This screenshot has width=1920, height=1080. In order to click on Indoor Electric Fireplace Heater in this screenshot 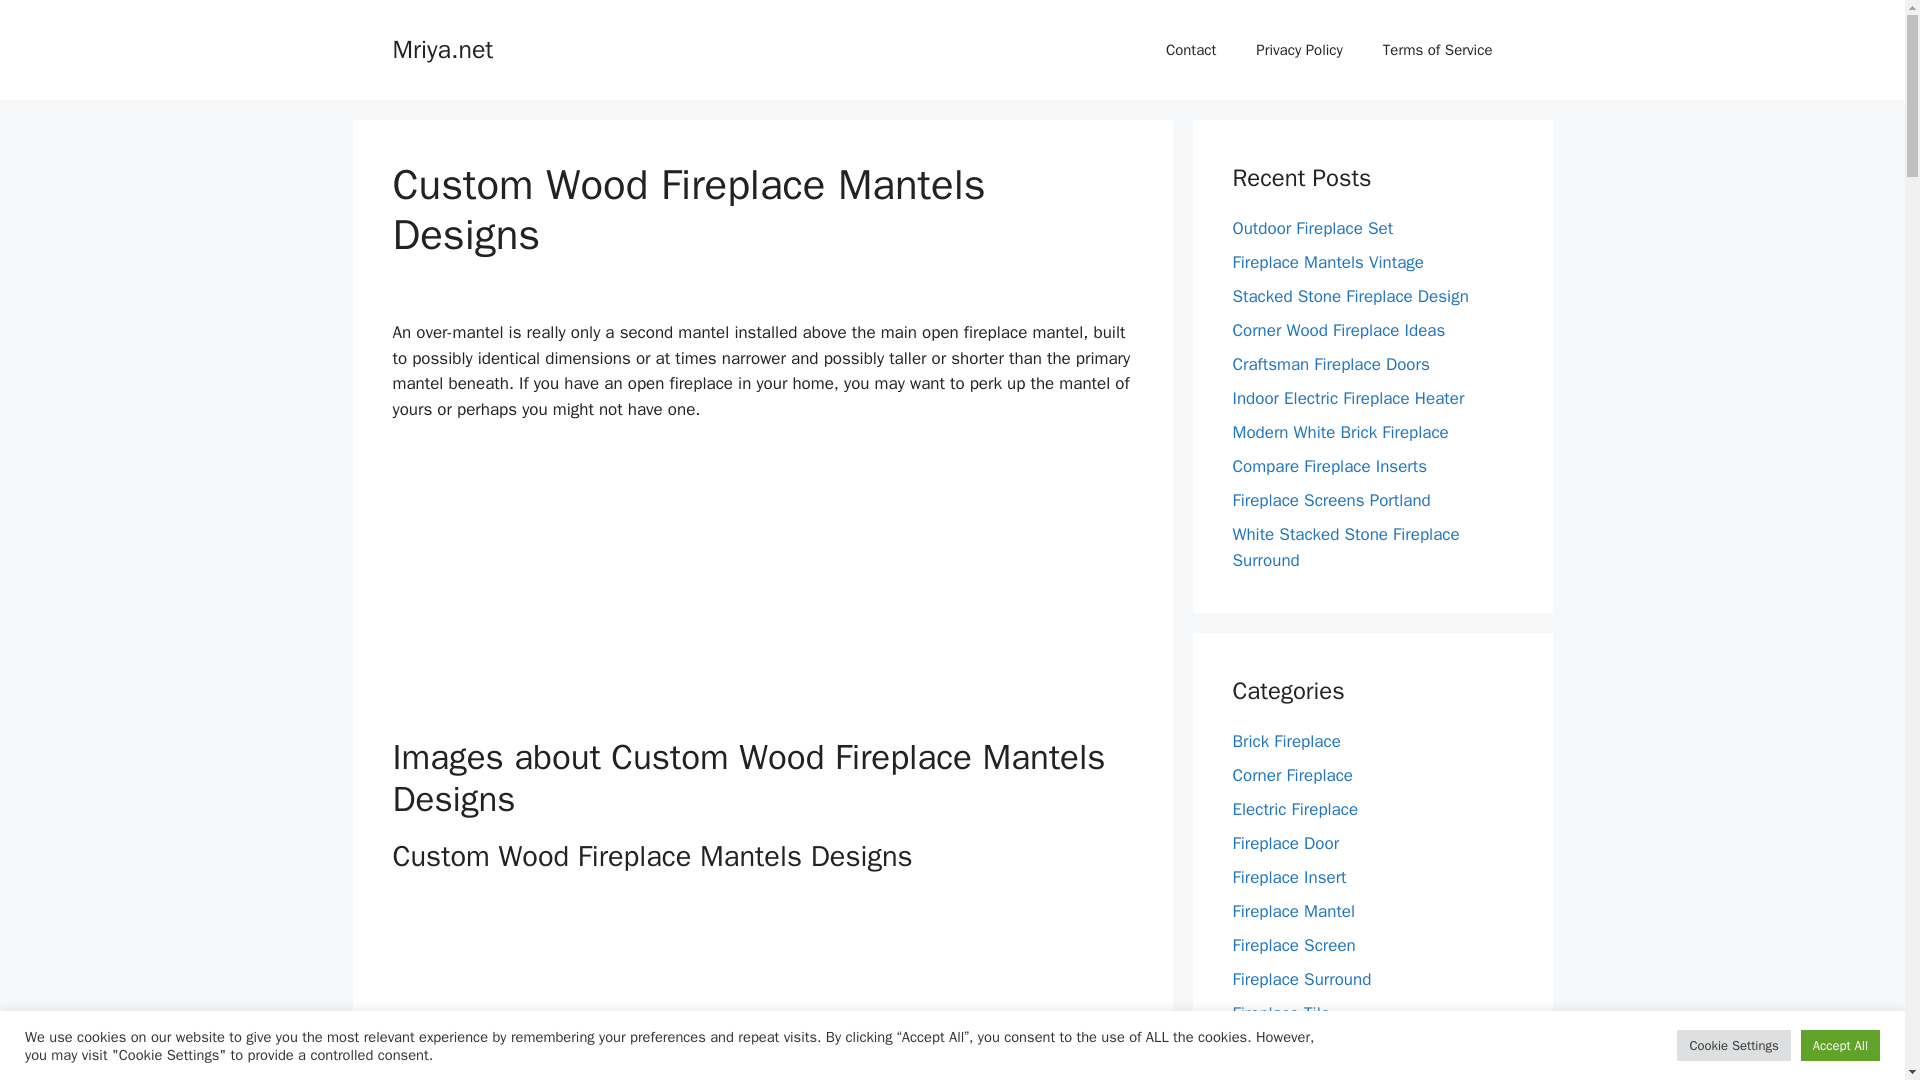, I will do `click(1348, 398)`.